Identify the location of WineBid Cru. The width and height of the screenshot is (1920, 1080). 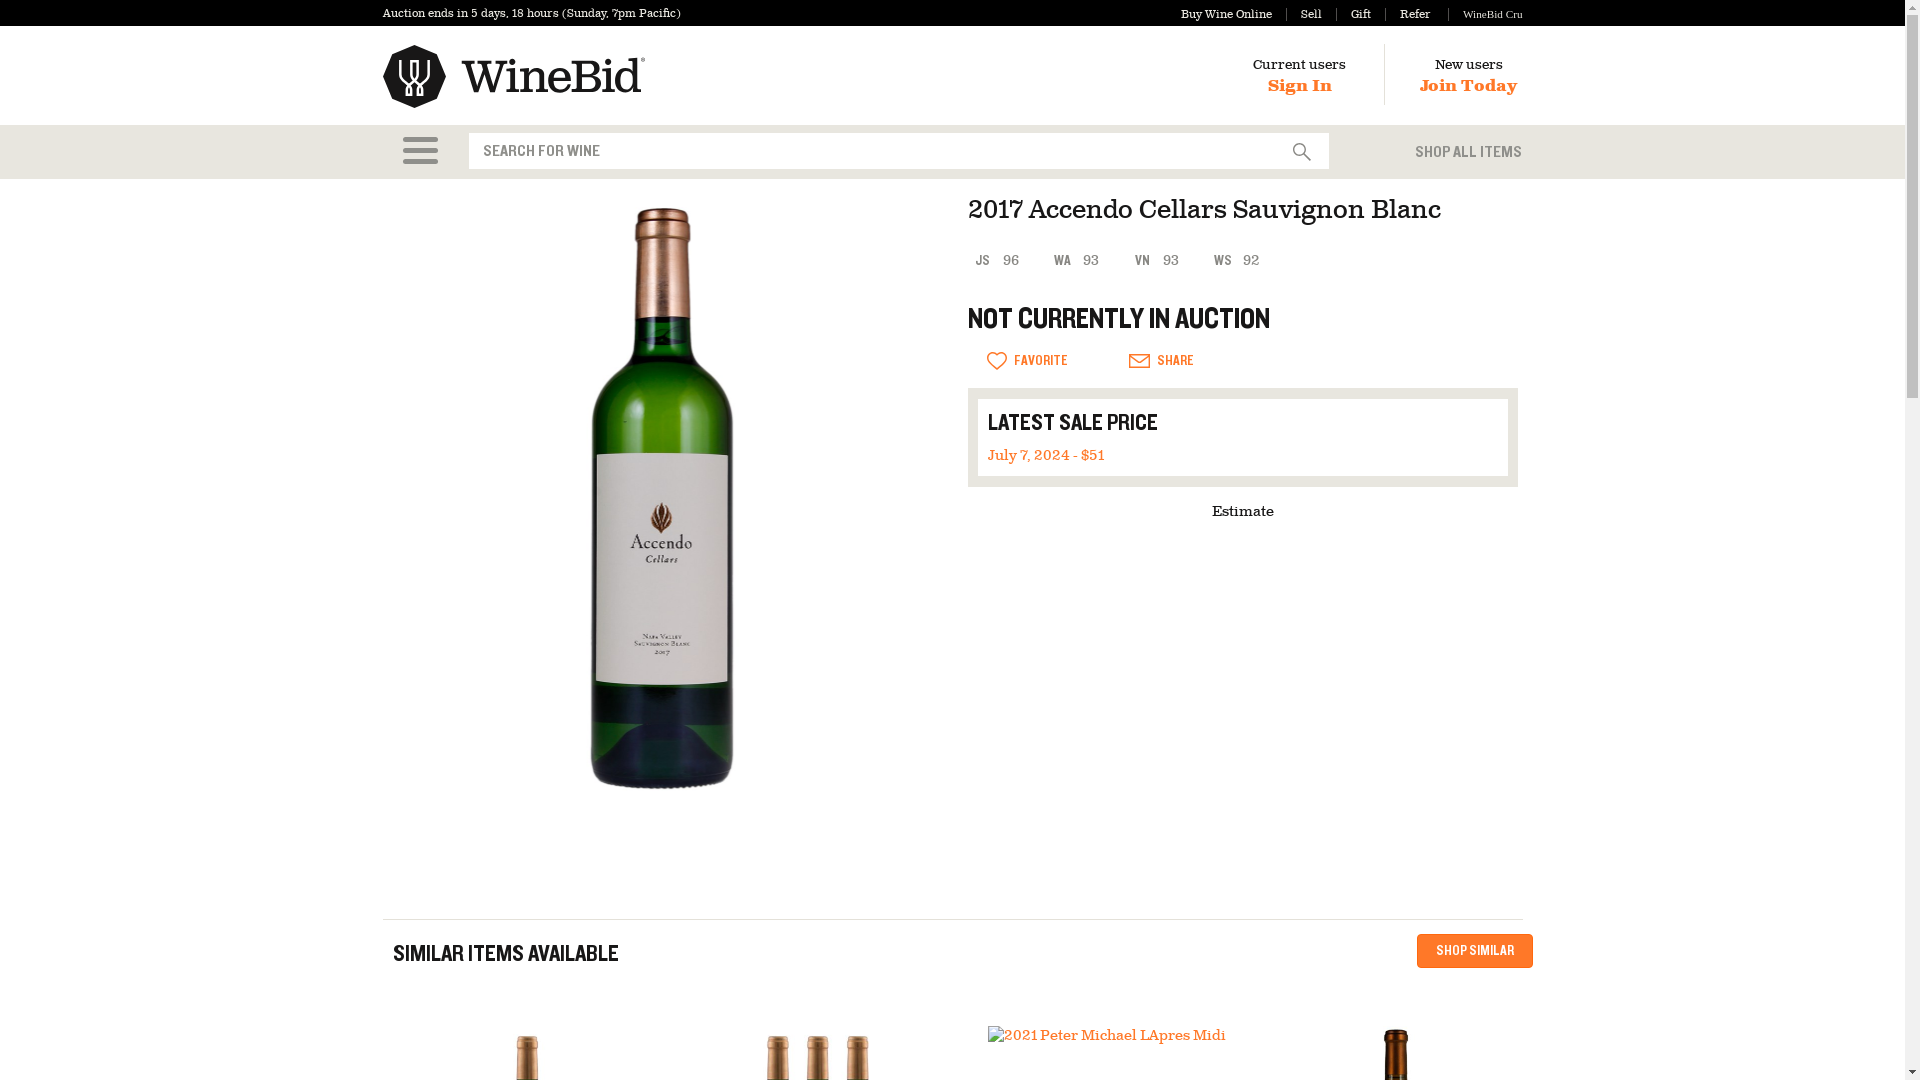
(1484, 14).